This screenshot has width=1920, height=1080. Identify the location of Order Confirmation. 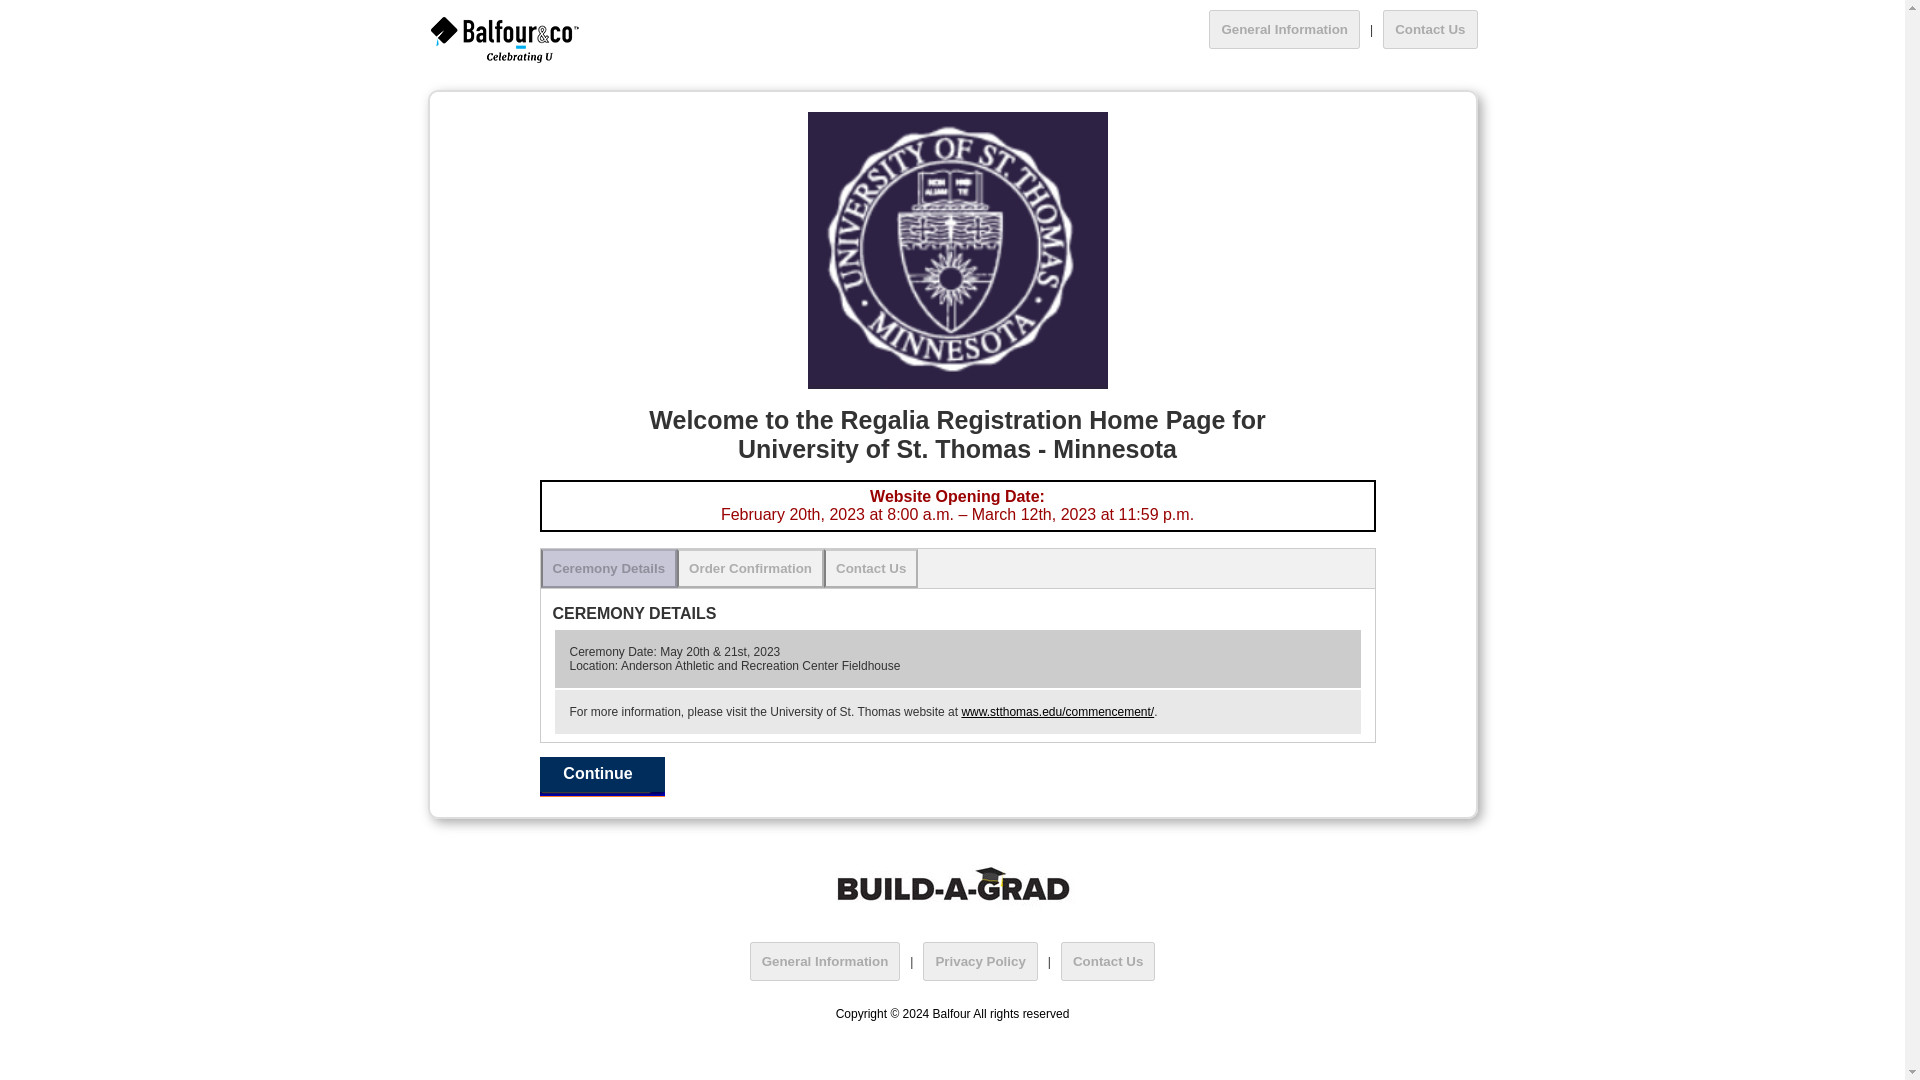
(750, 568).